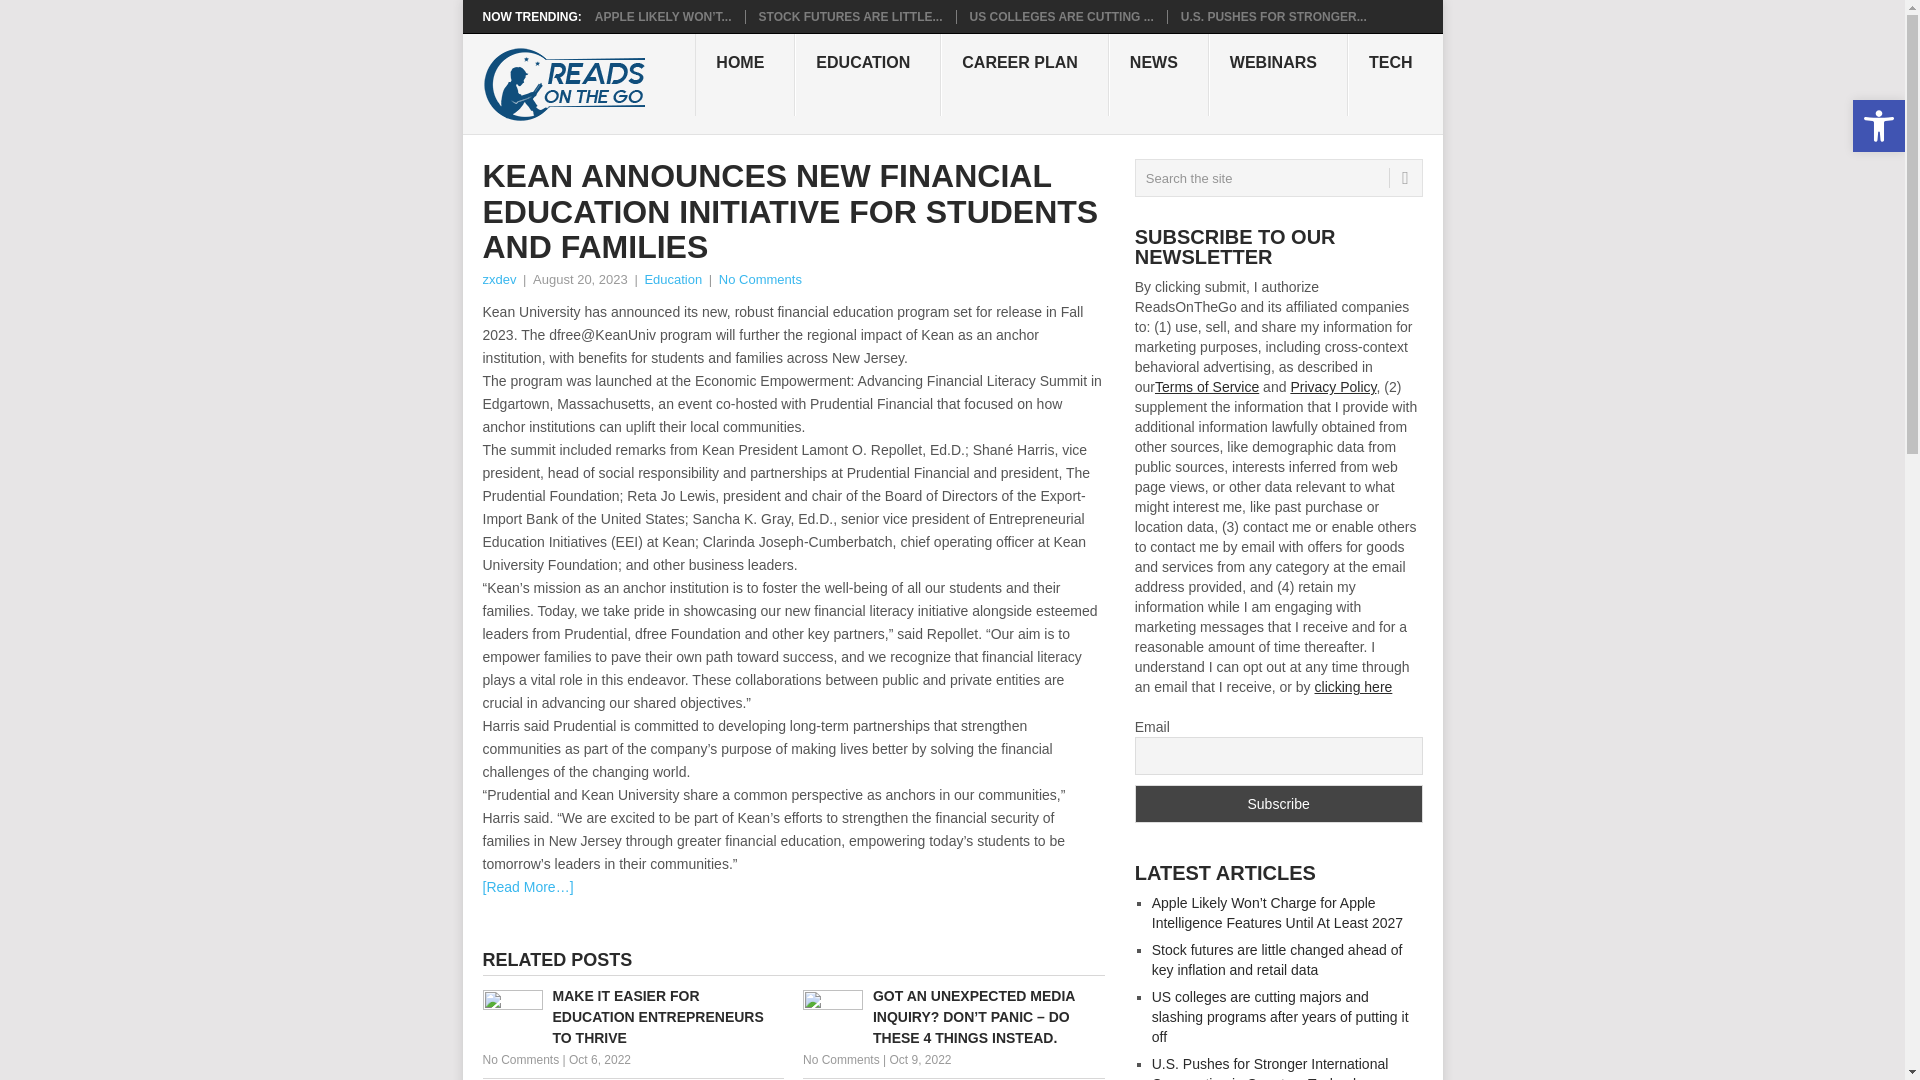 This screenshot has height=1080, width=1920. I want to click on MAKE IT EASIER FOR EDUCATION ENTREPRENEURS TO THRIVE, so click(632, 1017).